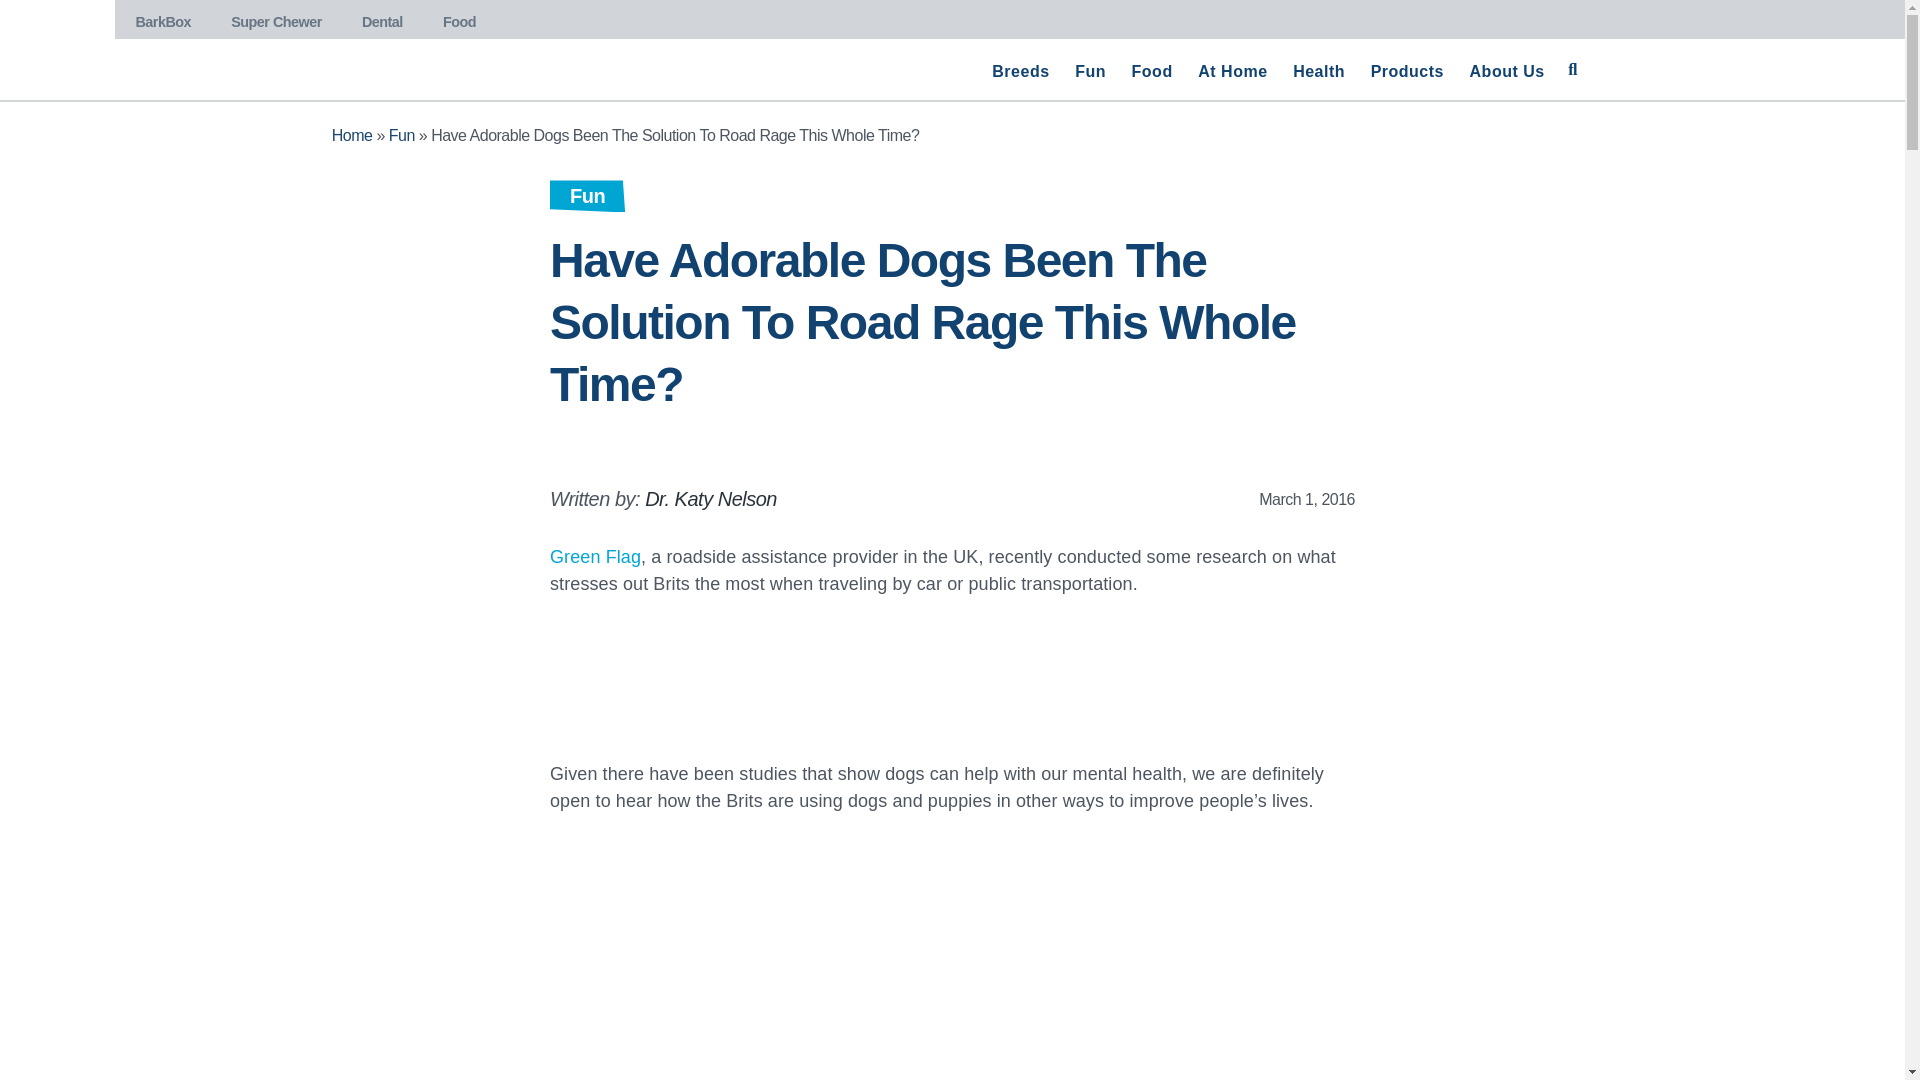 The image size is (1920, 1080). Describe the element at coordinates (587, 196) in the screenshot. I see `Fun` at that location.